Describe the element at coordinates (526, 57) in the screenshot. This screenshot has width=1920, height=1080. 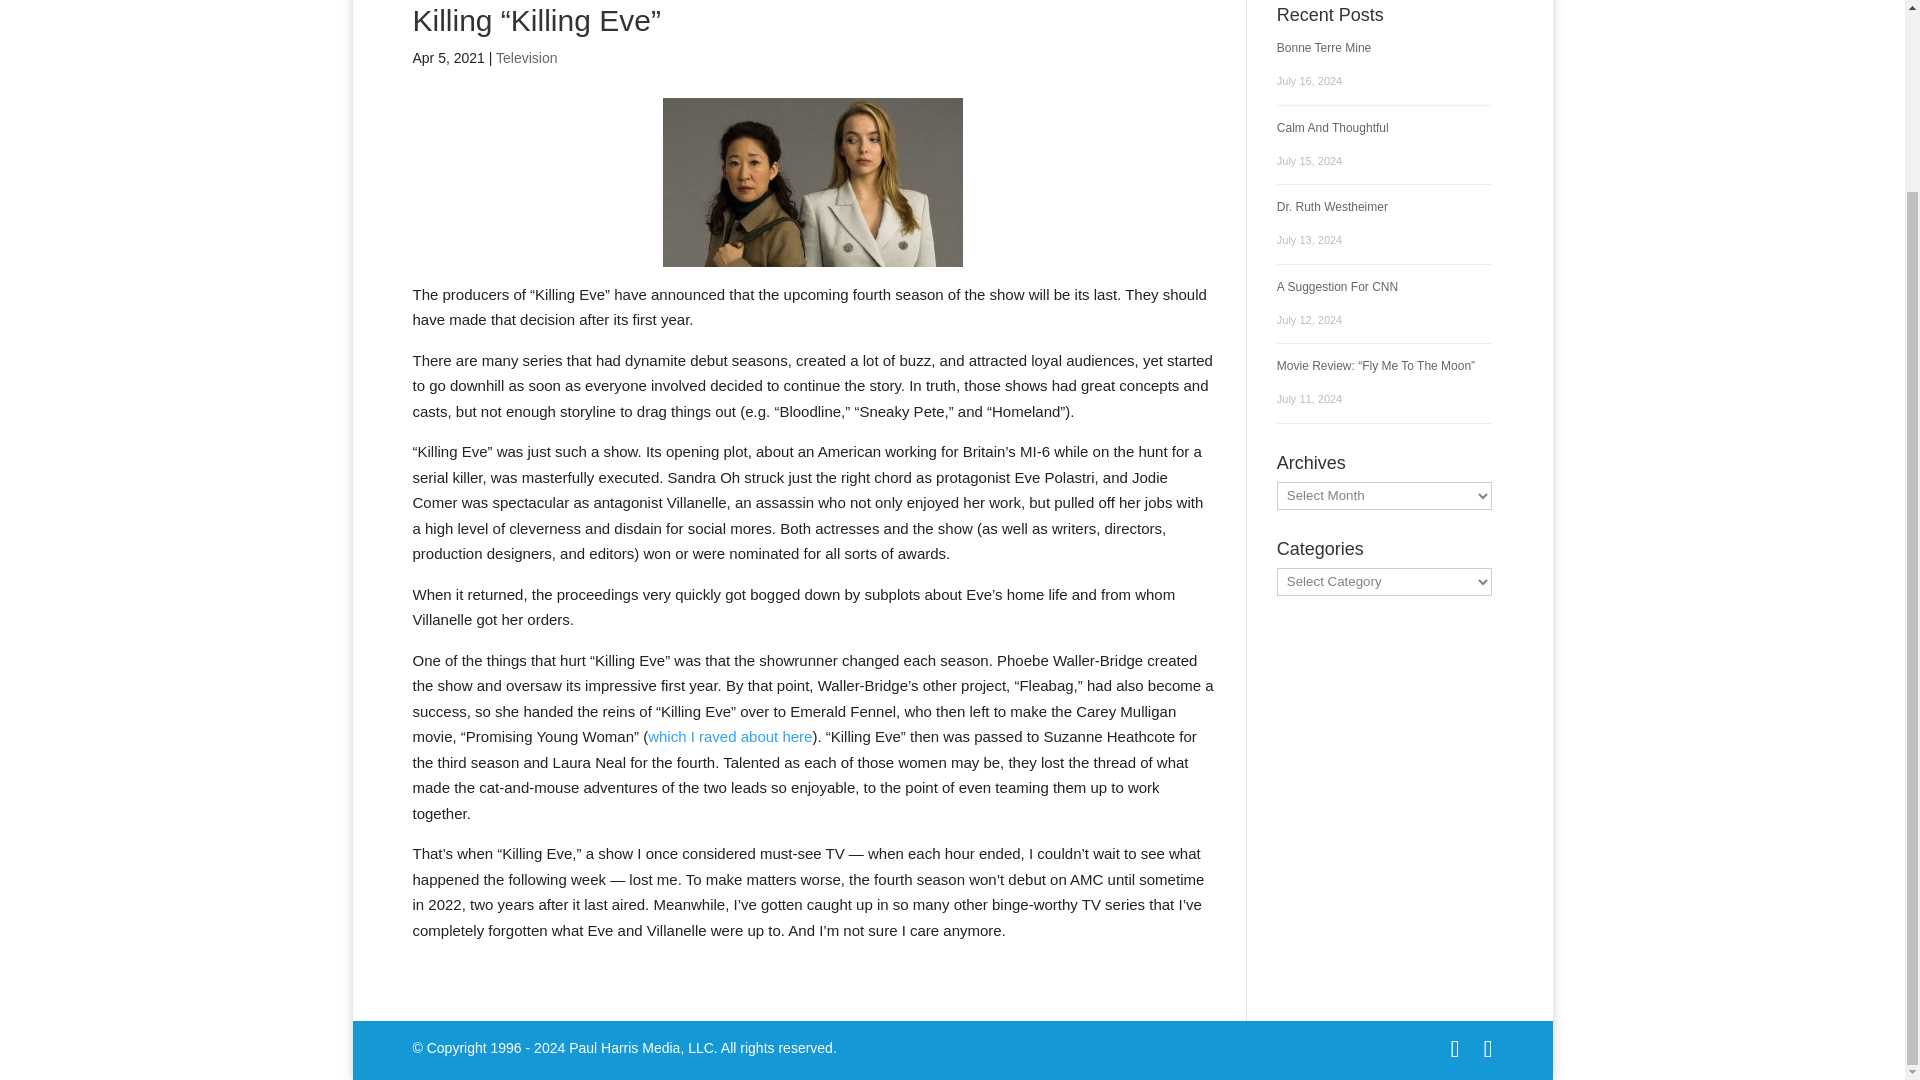
I see `Television` at that location.